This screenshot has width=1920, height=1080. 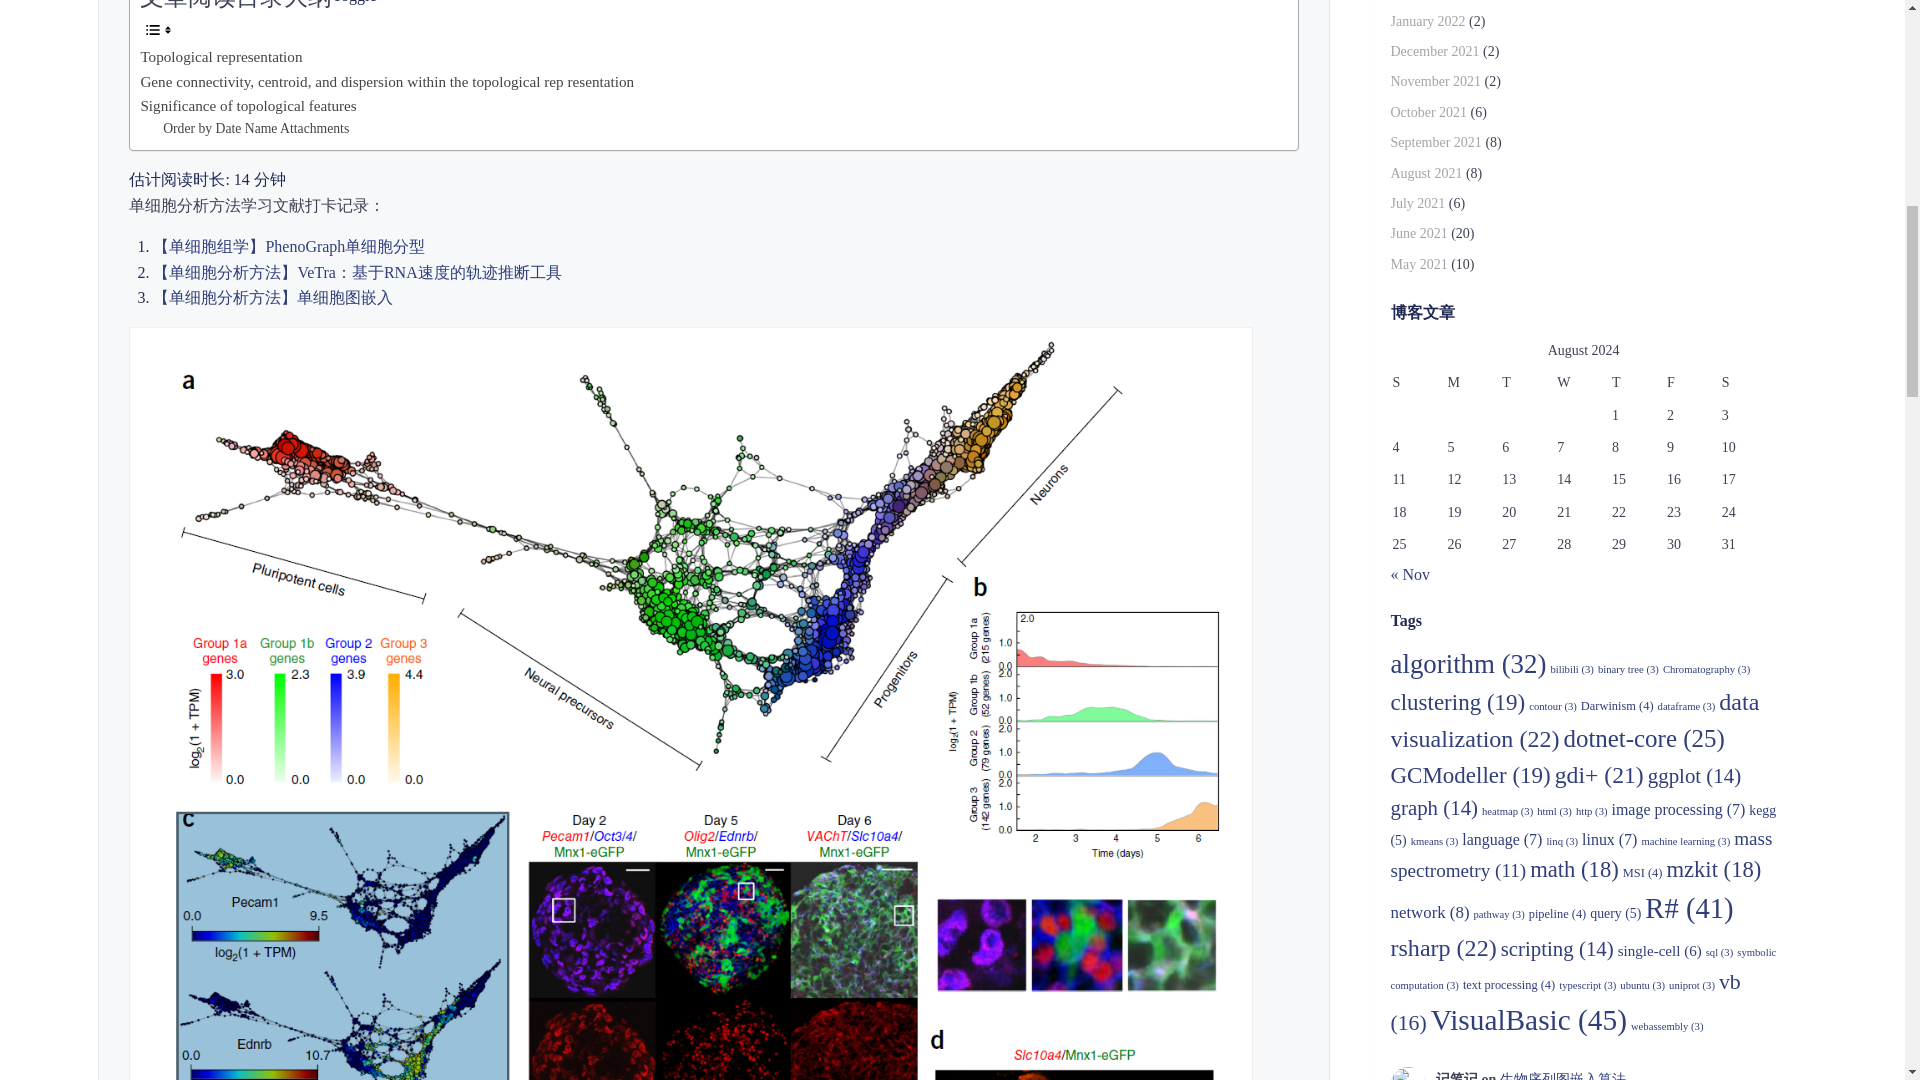 I want to click on Significance of topological features, so click(x=248, y=106).